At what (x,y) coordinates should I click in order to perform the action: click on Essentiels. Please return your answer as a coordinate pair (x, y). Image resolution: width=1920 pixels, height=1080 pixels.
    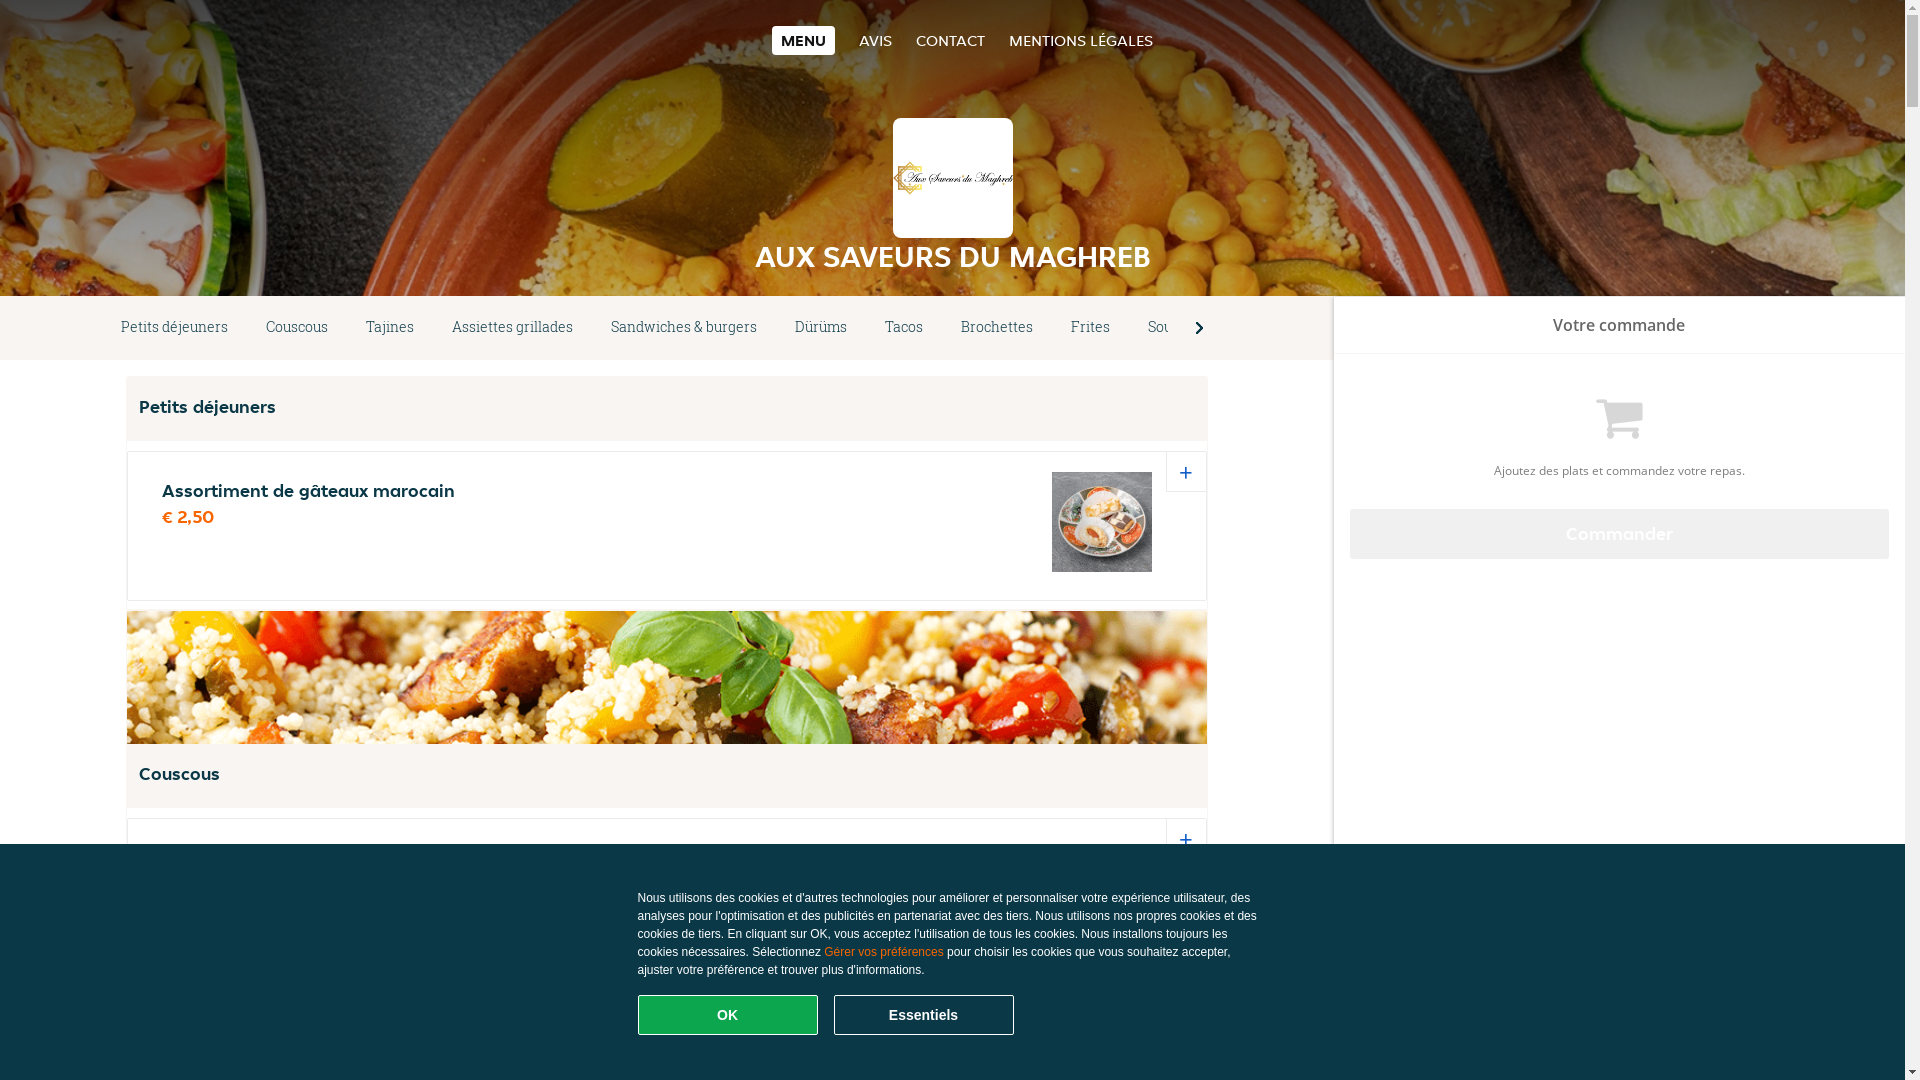
    Looking at the image, I should click on (924, 1015).